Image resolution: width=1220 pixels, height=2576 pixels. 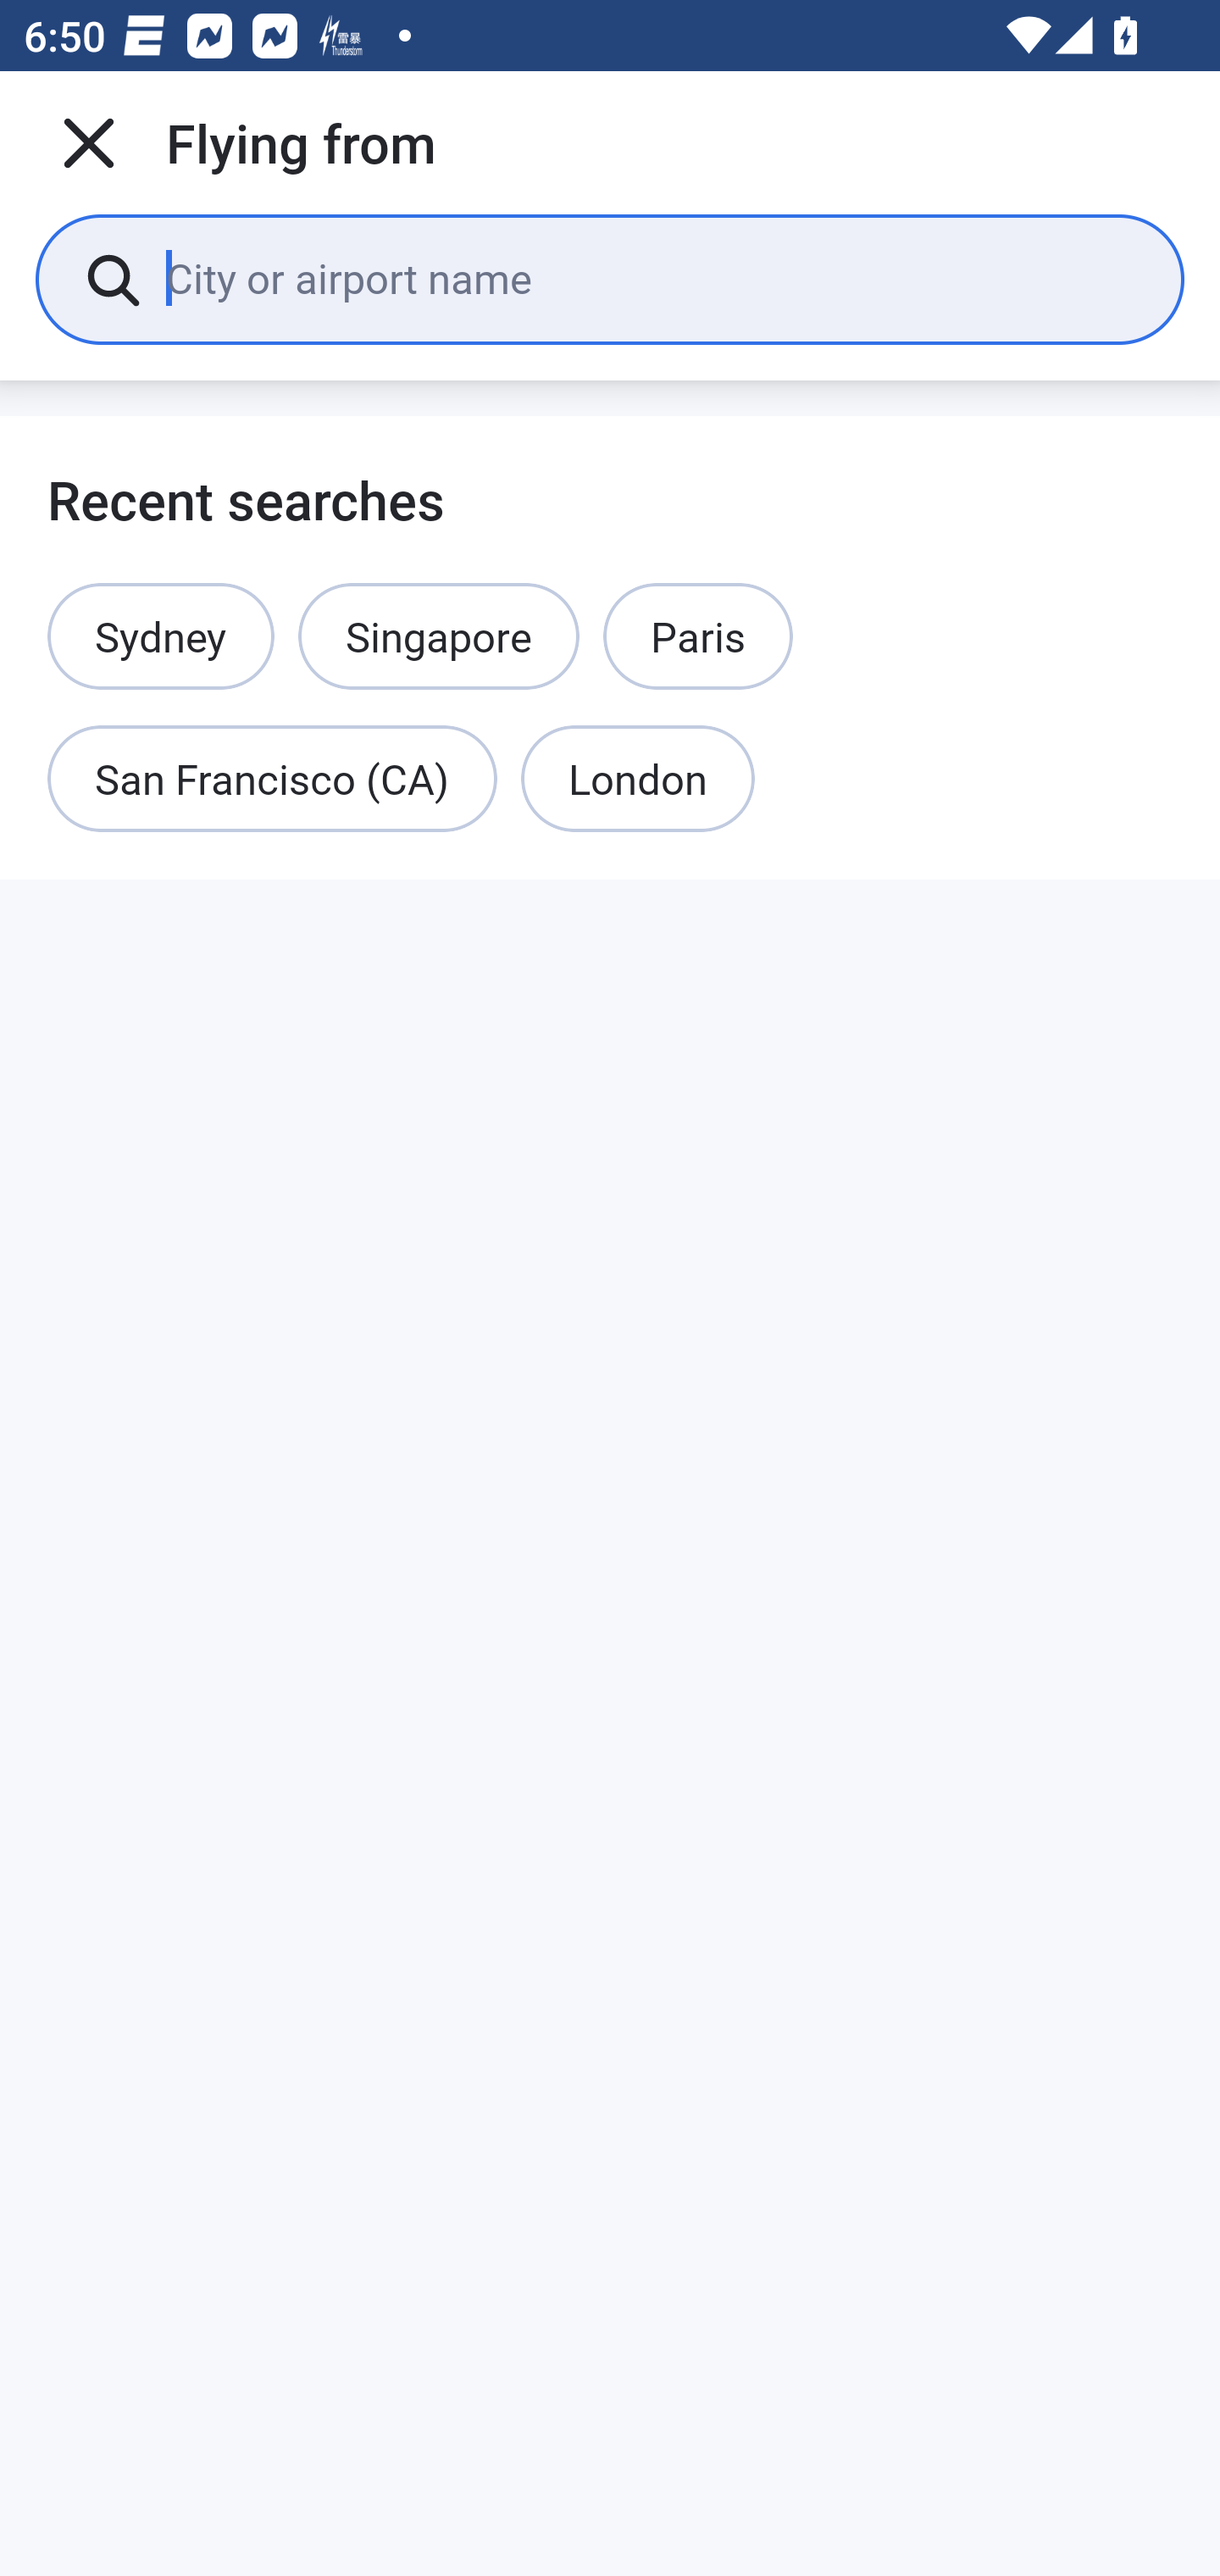 What do you see at coordinates (637, 780) in the screenshot?
I see `London` at bounding box center [637, 780].